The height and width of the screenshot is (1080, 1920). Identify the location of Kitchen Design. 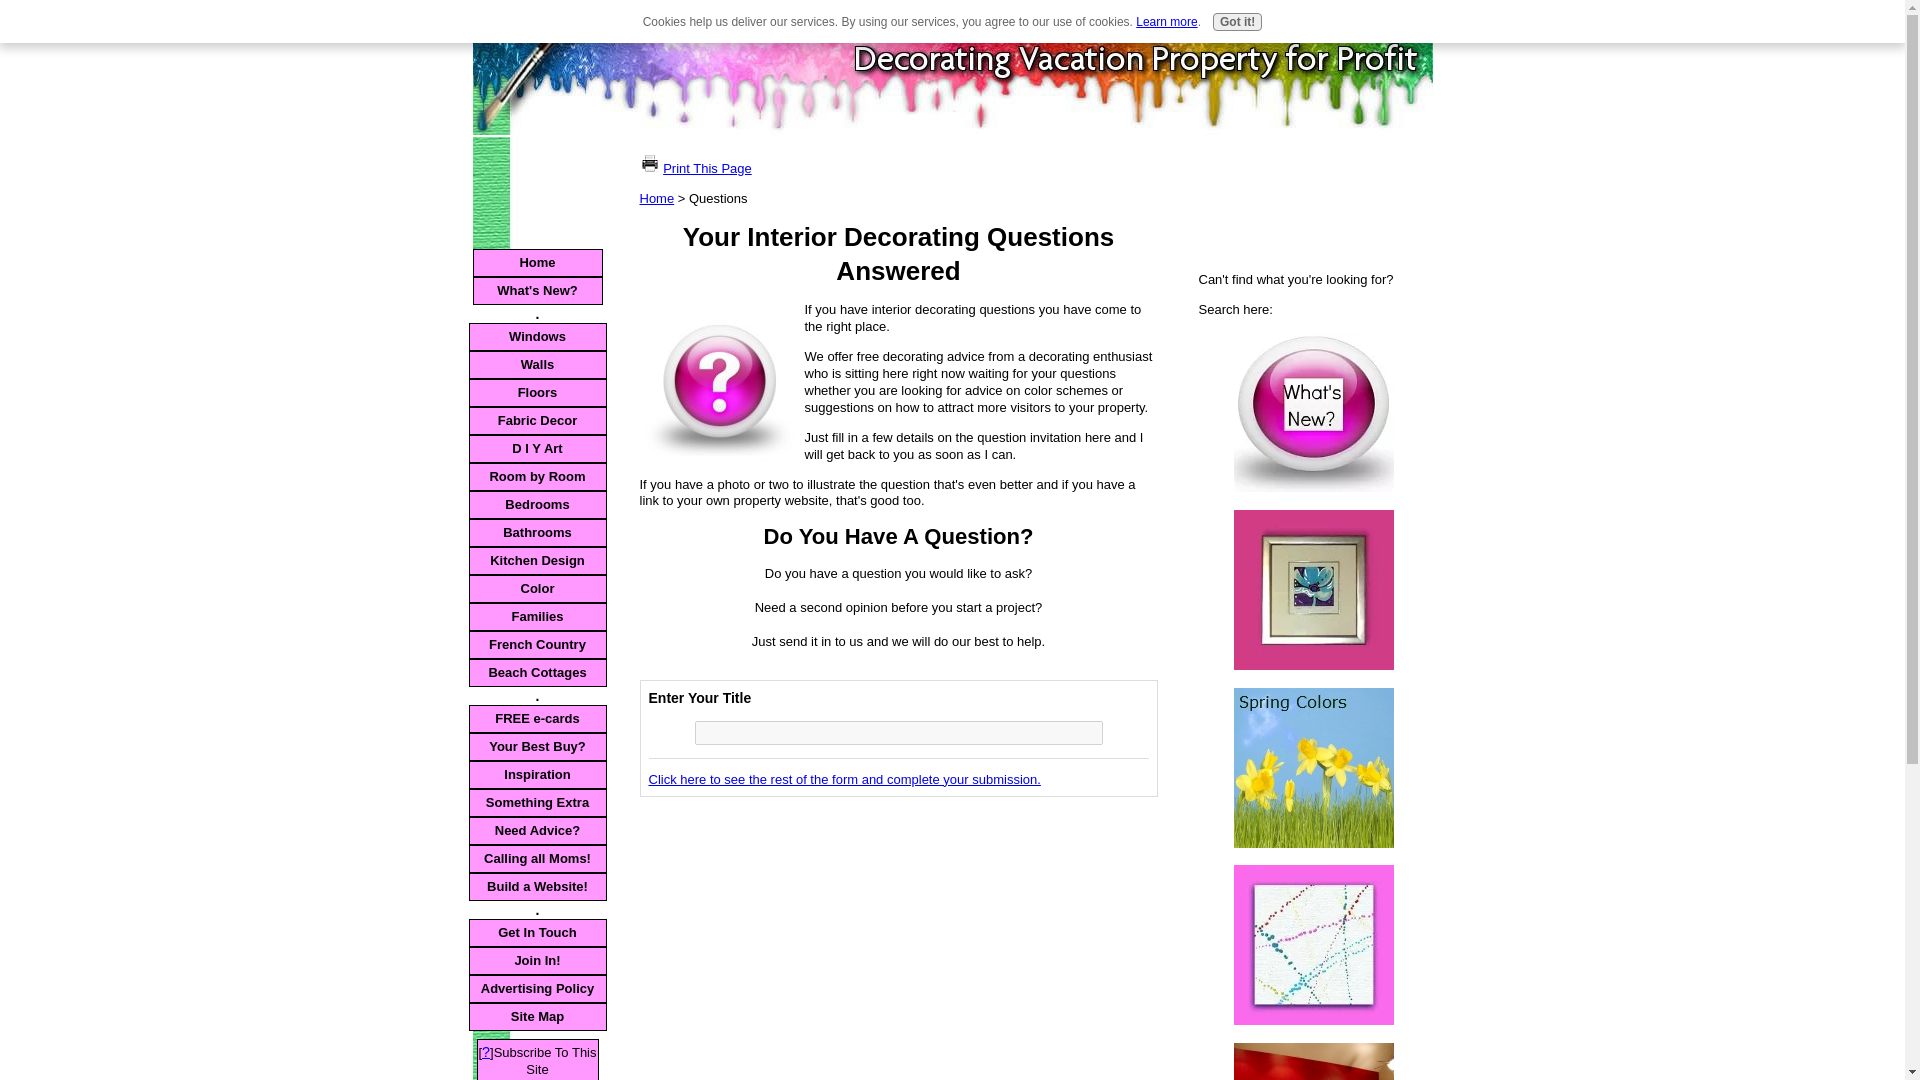
(537, 560).